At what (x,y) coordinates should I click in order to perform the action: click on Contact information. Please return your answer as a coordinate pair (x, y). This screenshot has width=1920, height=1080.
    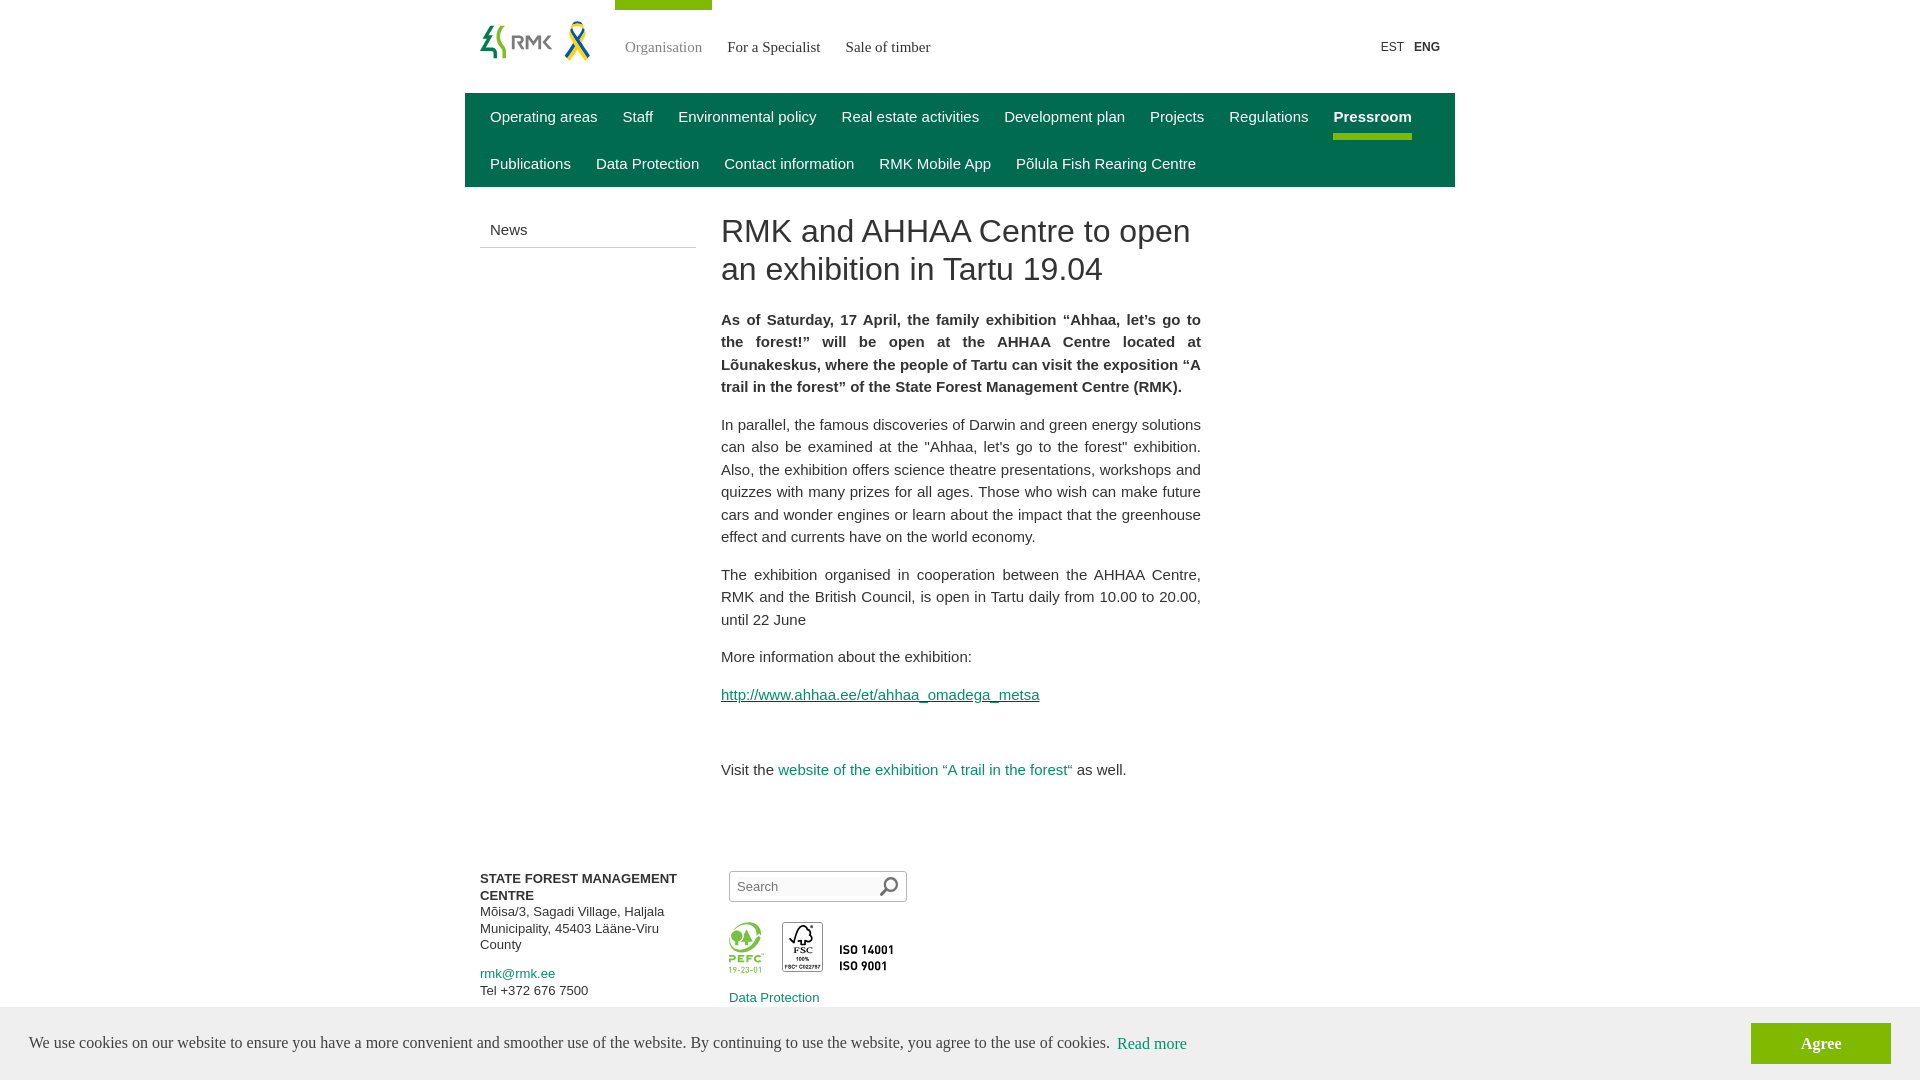
    Looking at the image, I should click on (788, 163).